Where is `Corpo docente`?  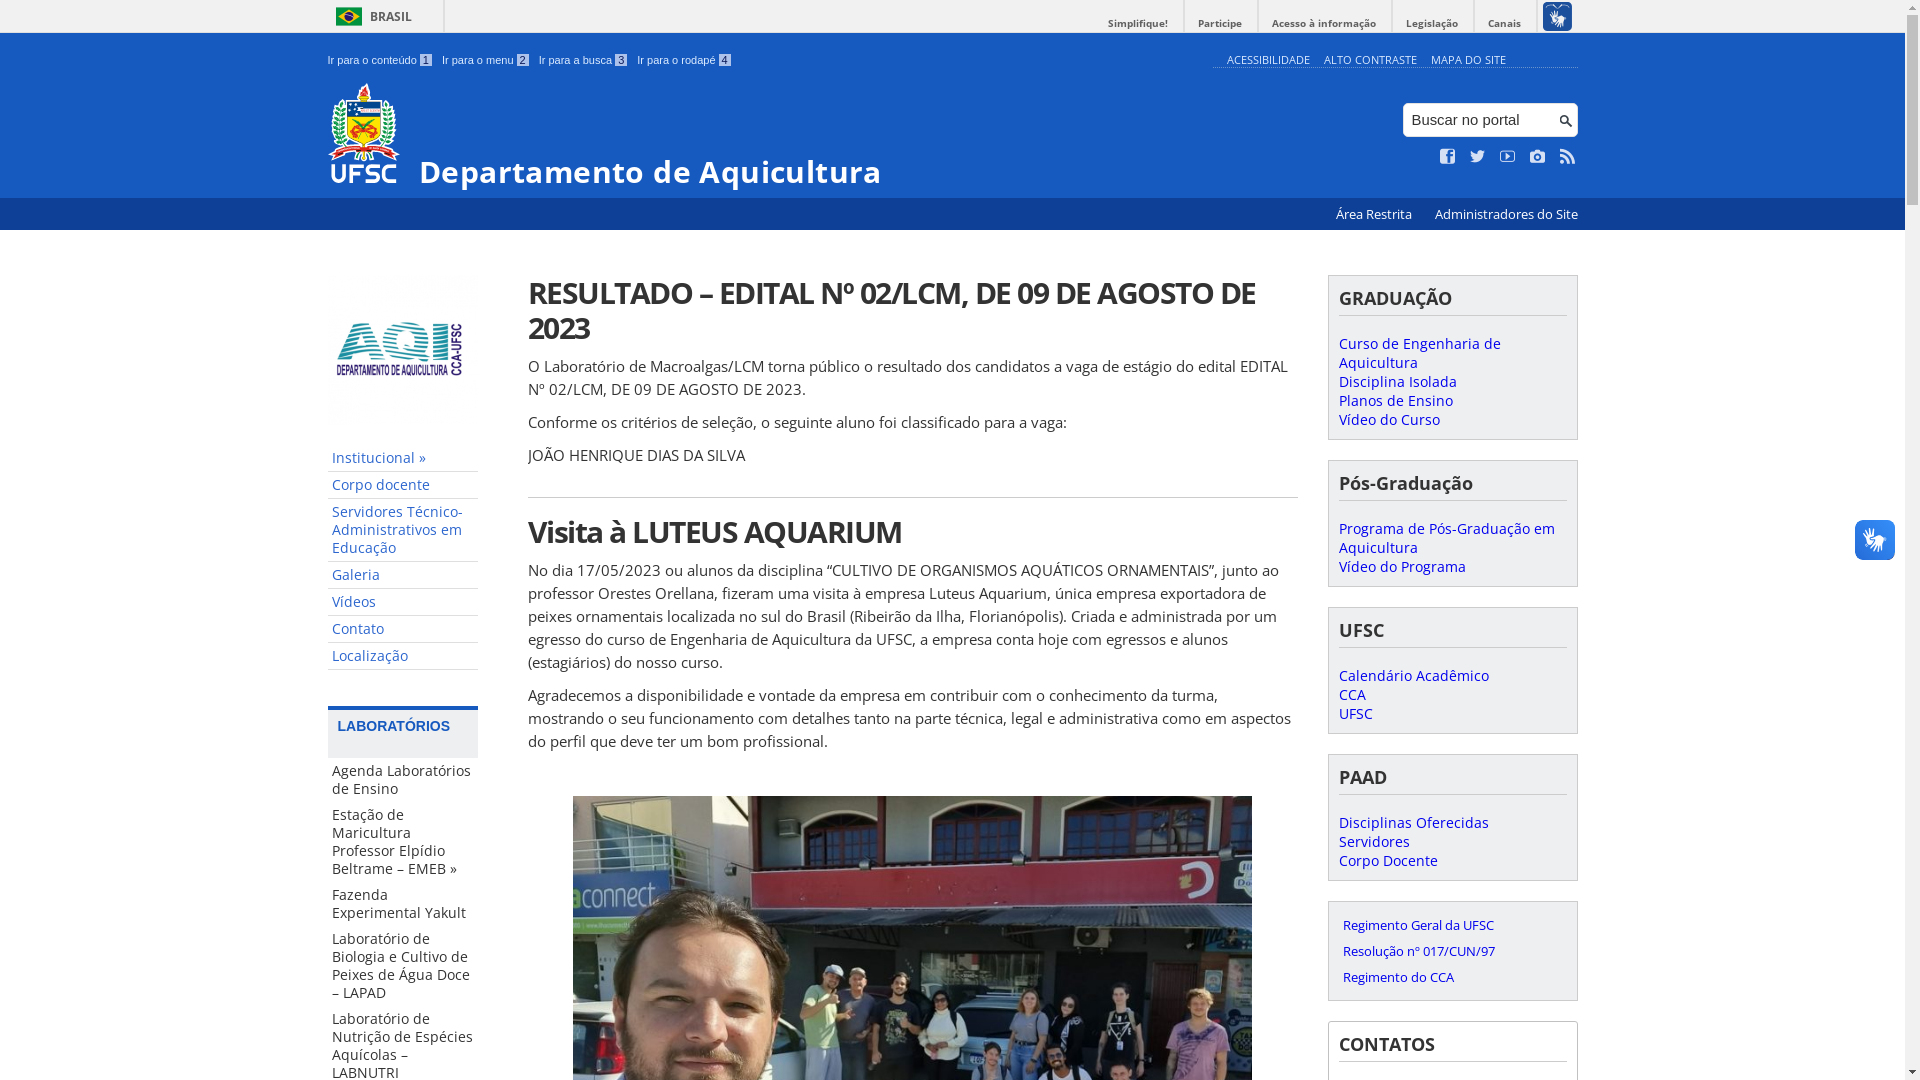
Corpo docente is located at coordinates (403, 486).